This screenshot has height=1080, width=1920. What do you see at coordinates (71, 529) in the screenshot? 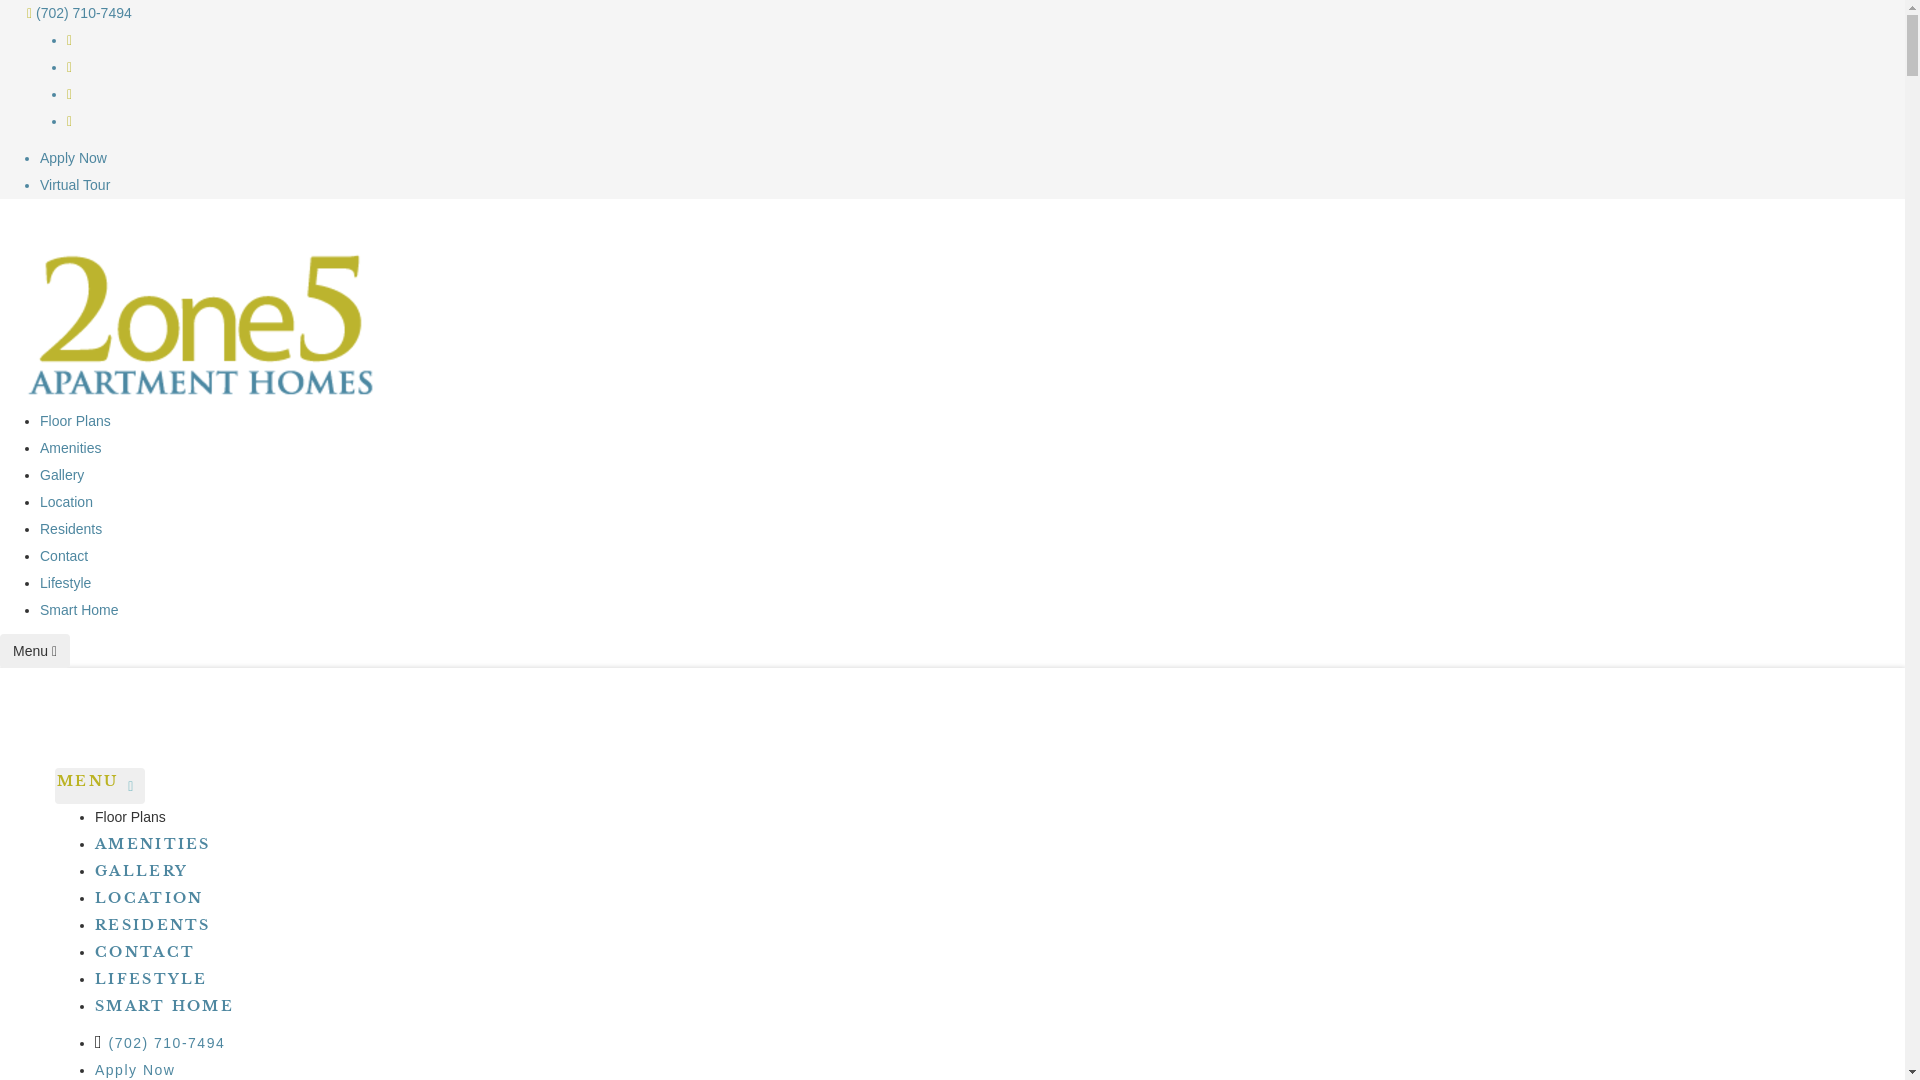
I see `Residents` at bounding box center [71, 529].